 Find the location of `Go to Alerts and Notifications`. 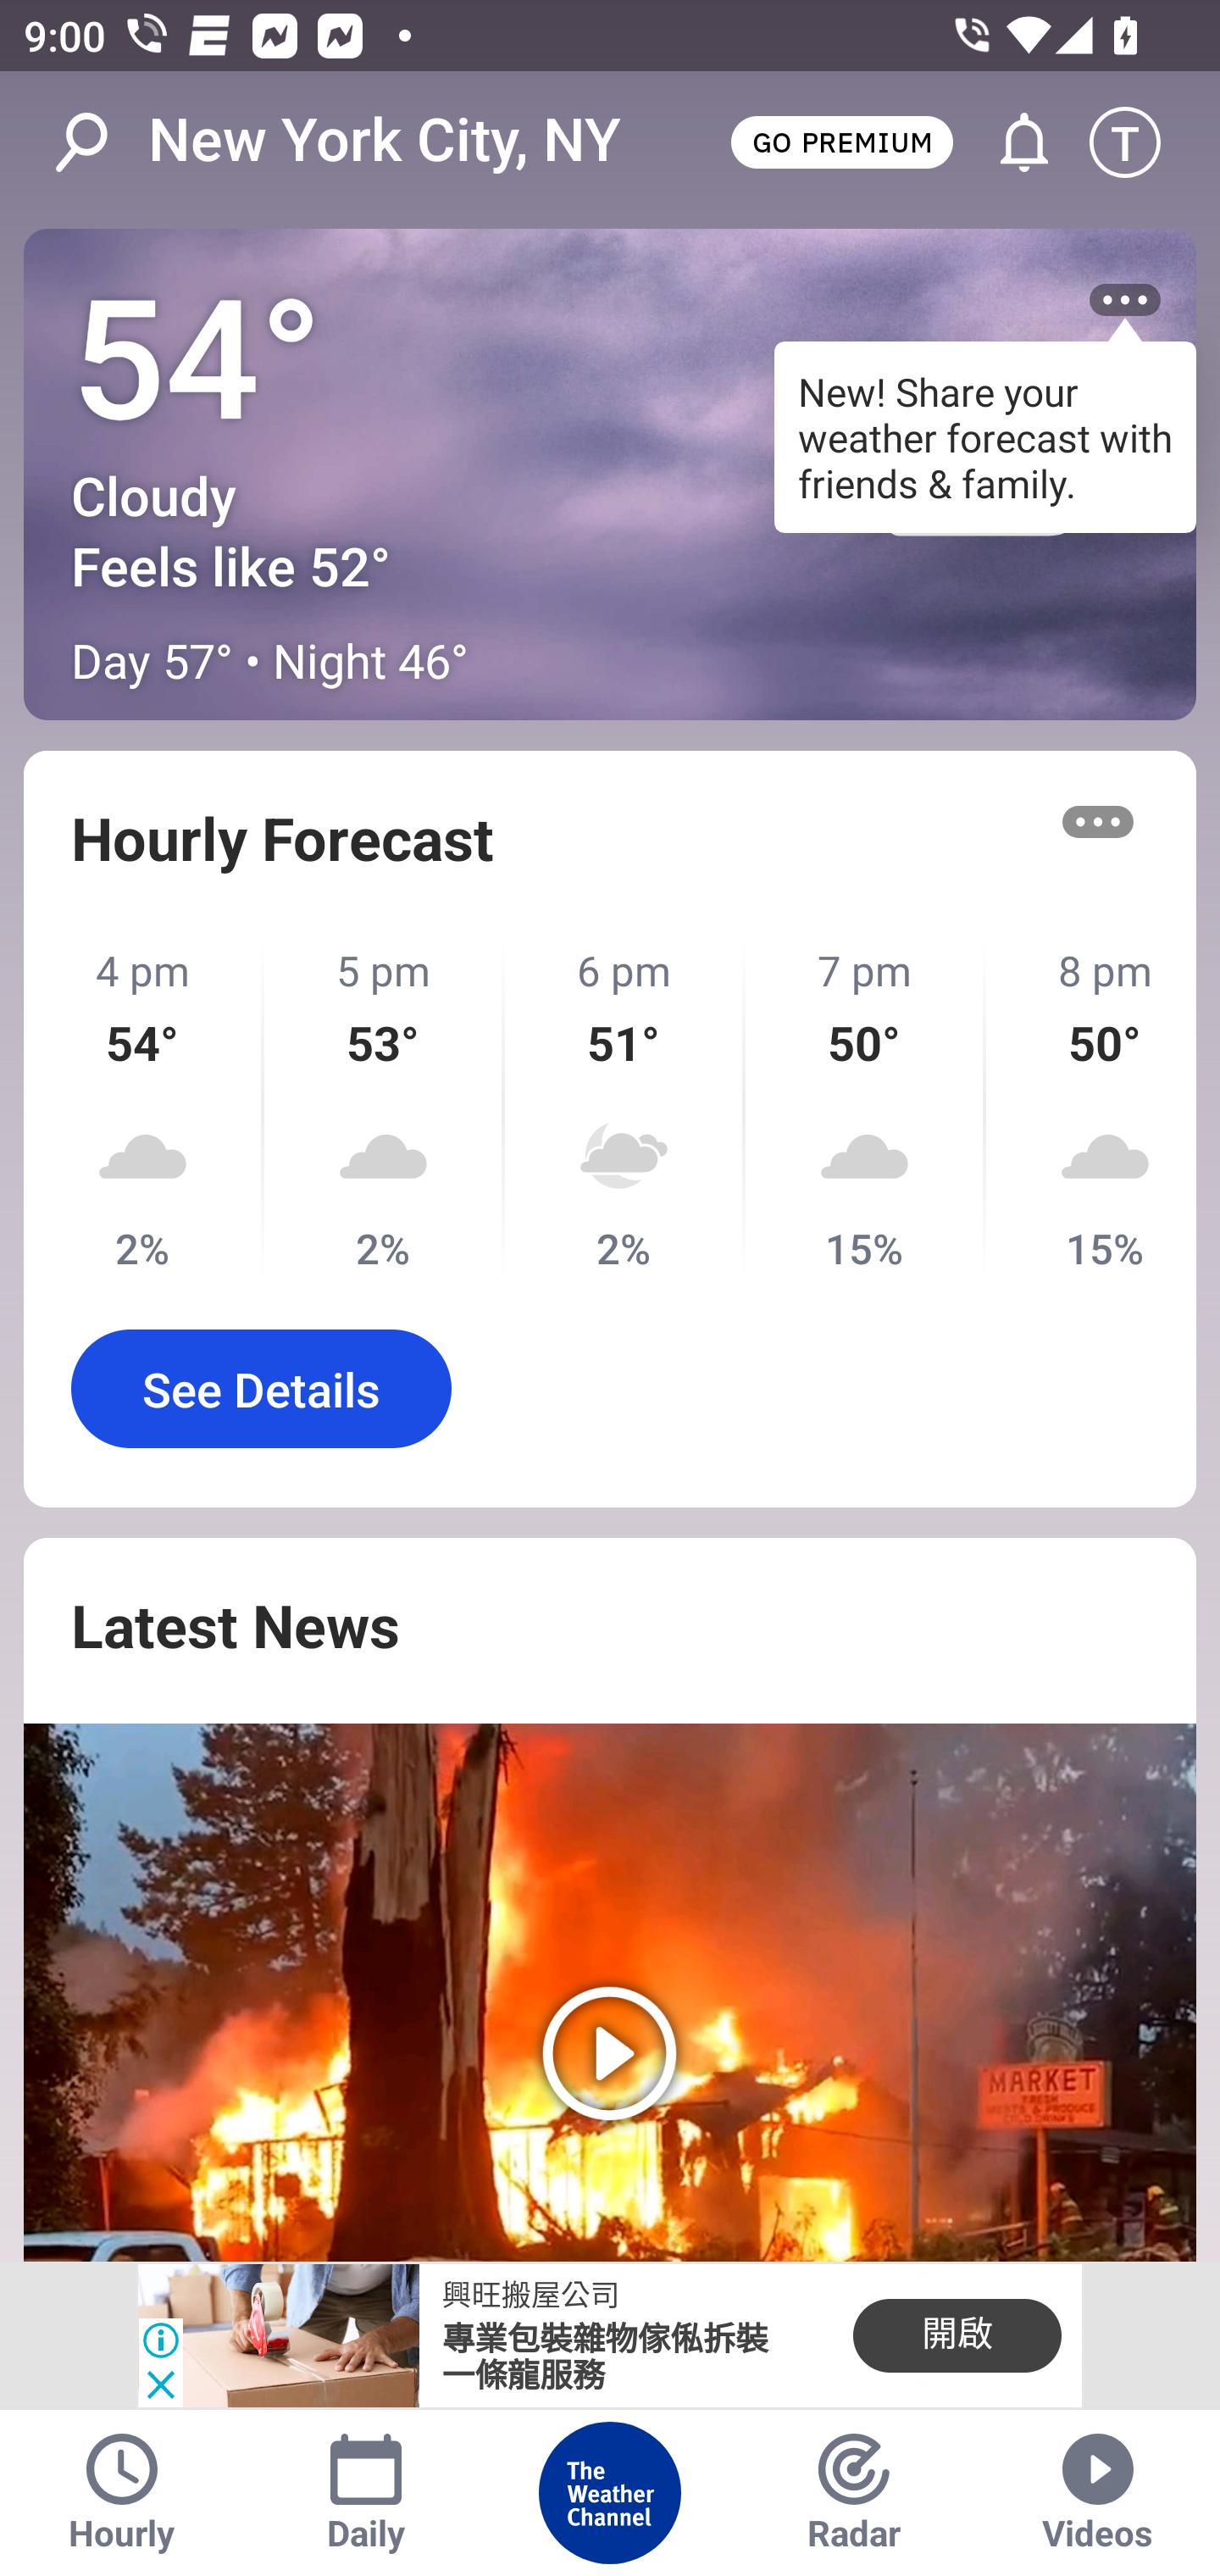

Go to Alerts and Notifications is located at coordinates (1009, 142).